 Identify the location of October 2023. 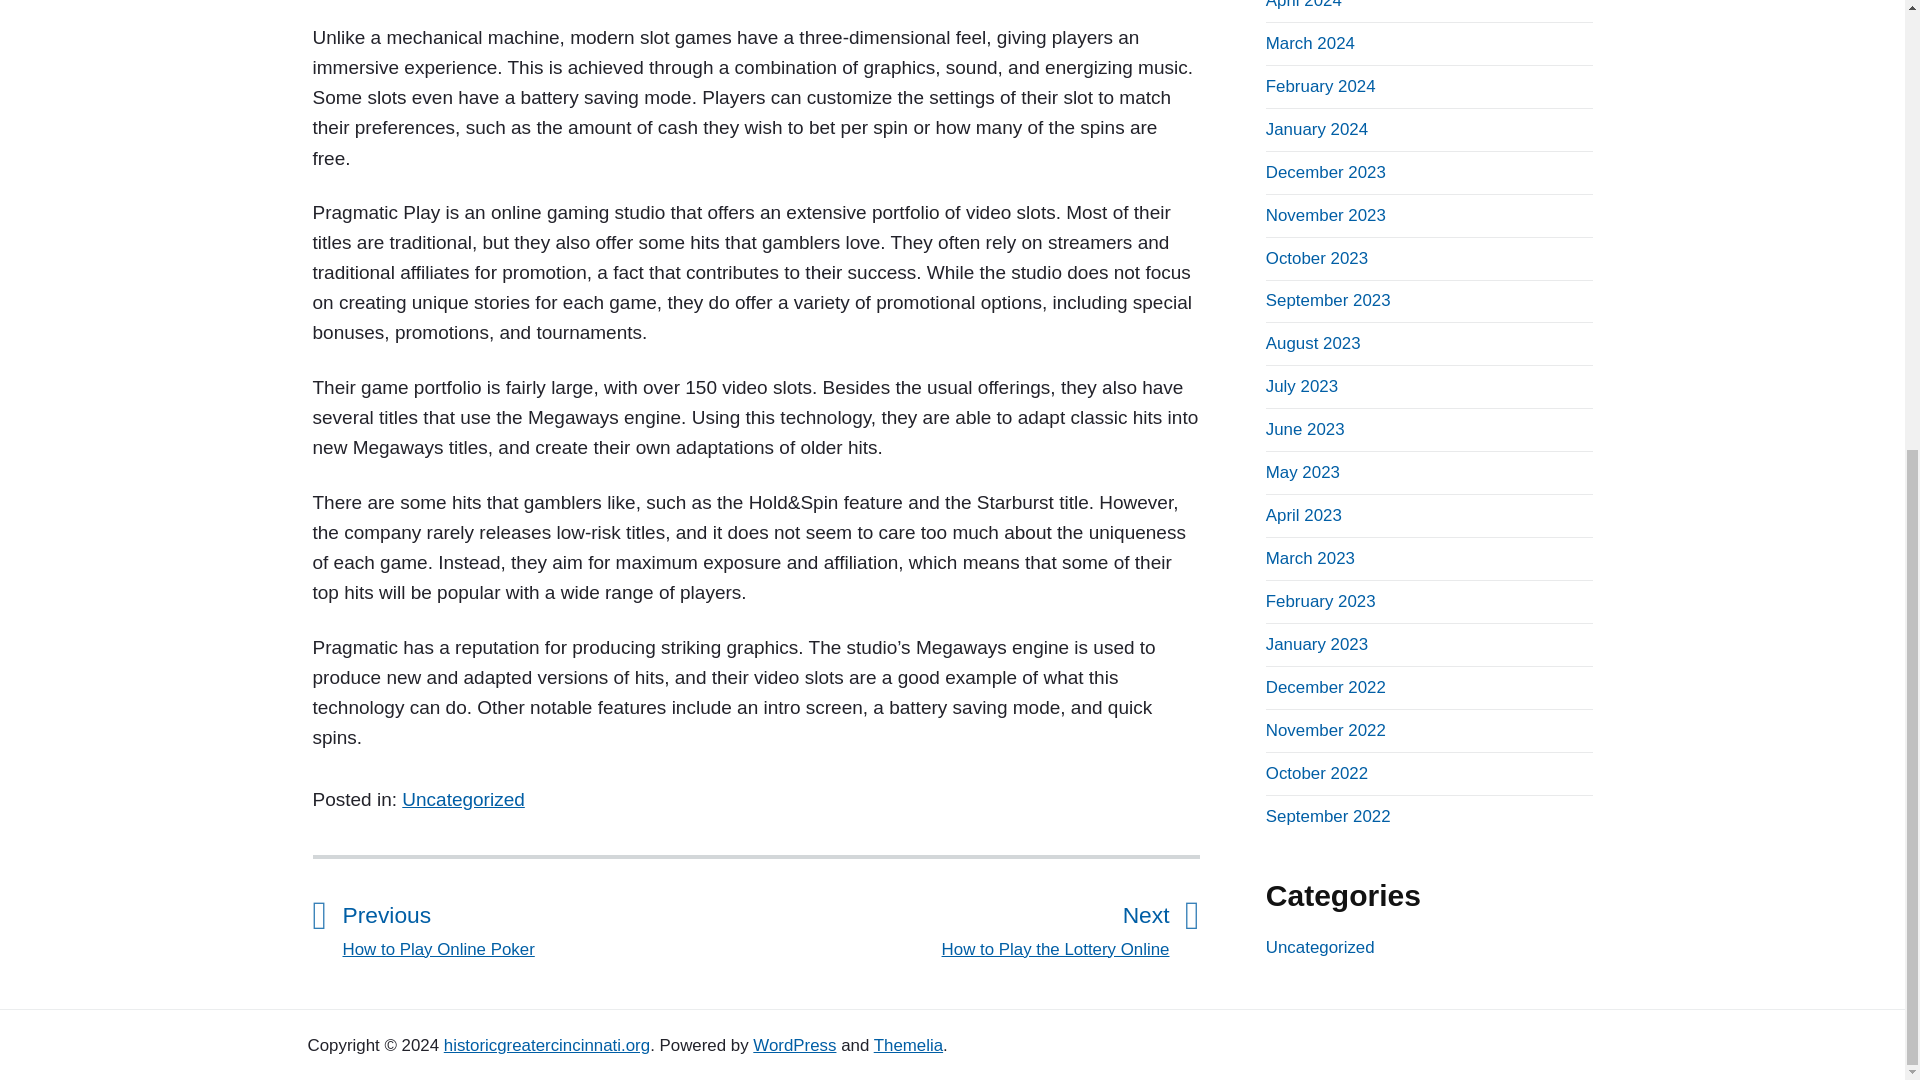
(546, 1045).